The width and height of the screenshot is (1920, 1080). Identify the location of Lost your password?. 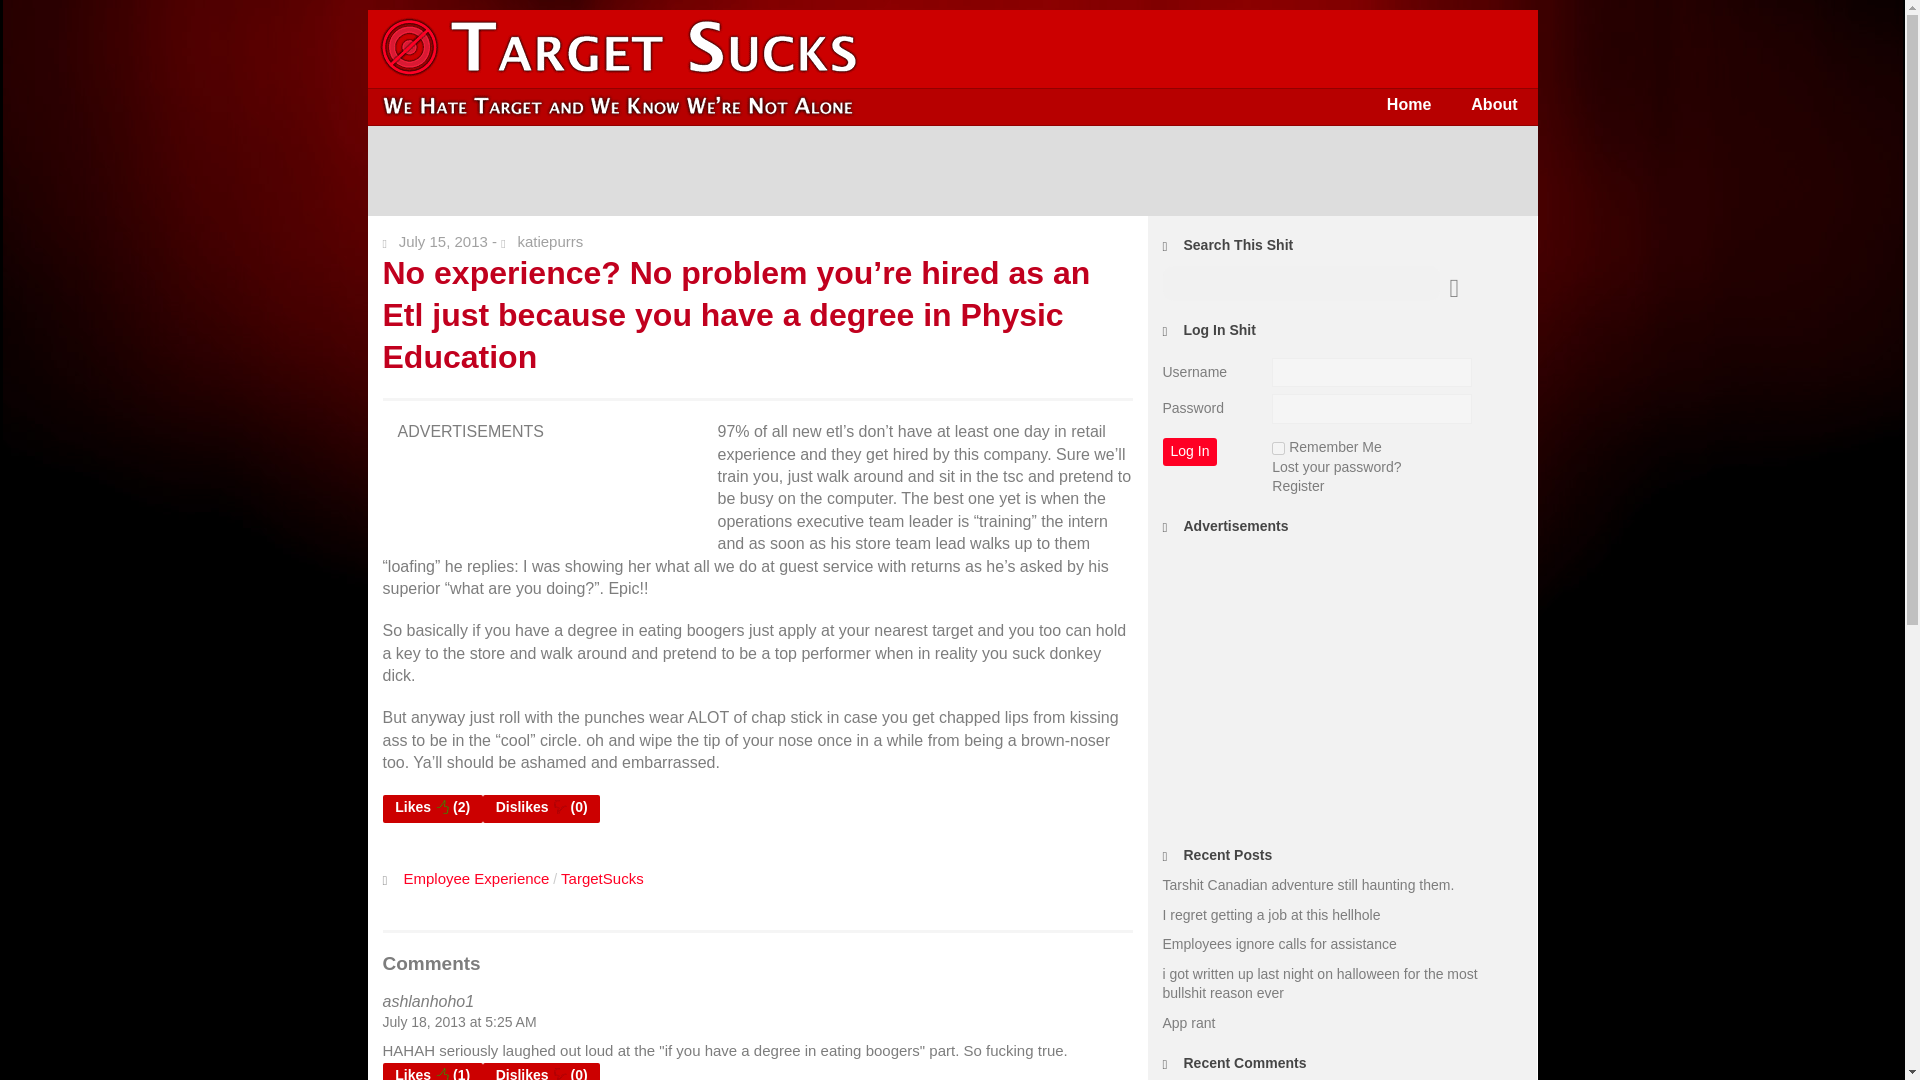
(1336, 467).